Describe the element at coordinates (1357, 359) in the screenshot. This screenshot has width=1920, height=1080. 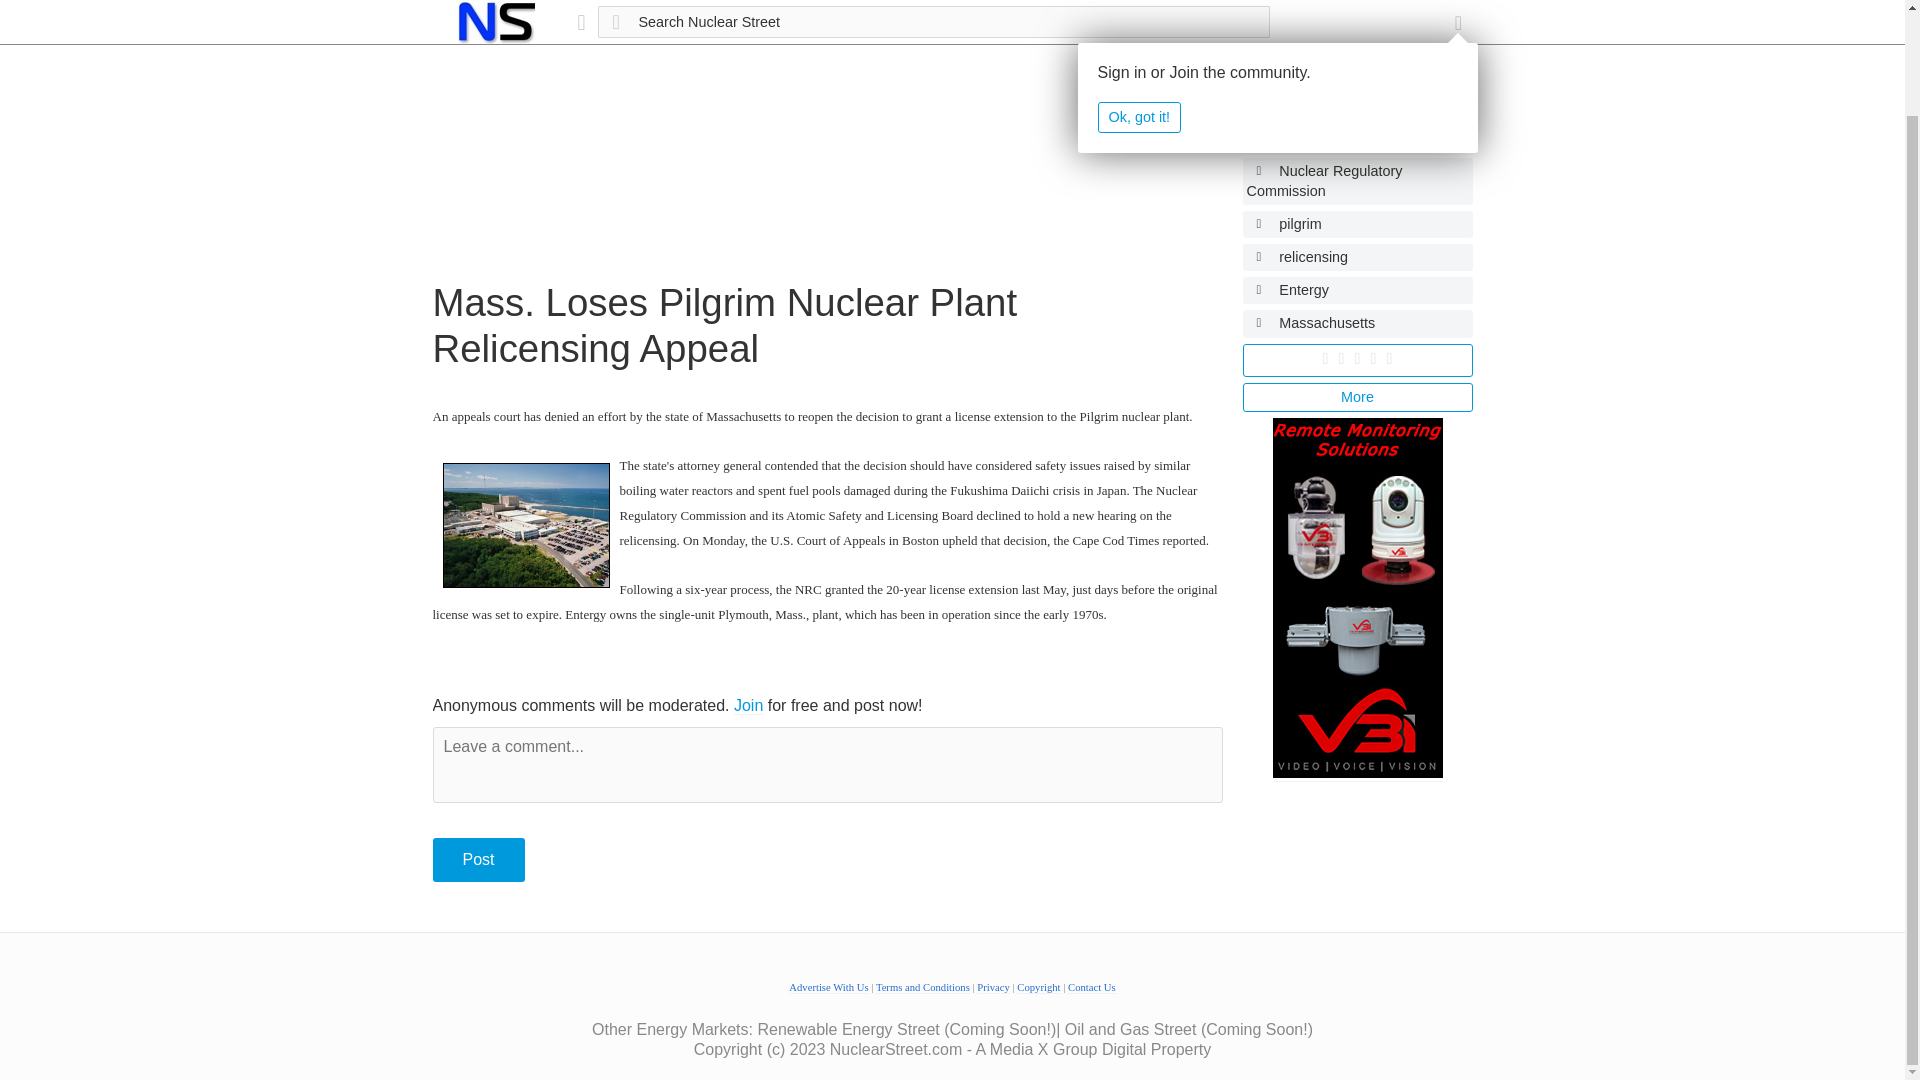
I see `Average rating: 0 out of 0 ratings.` at that location.